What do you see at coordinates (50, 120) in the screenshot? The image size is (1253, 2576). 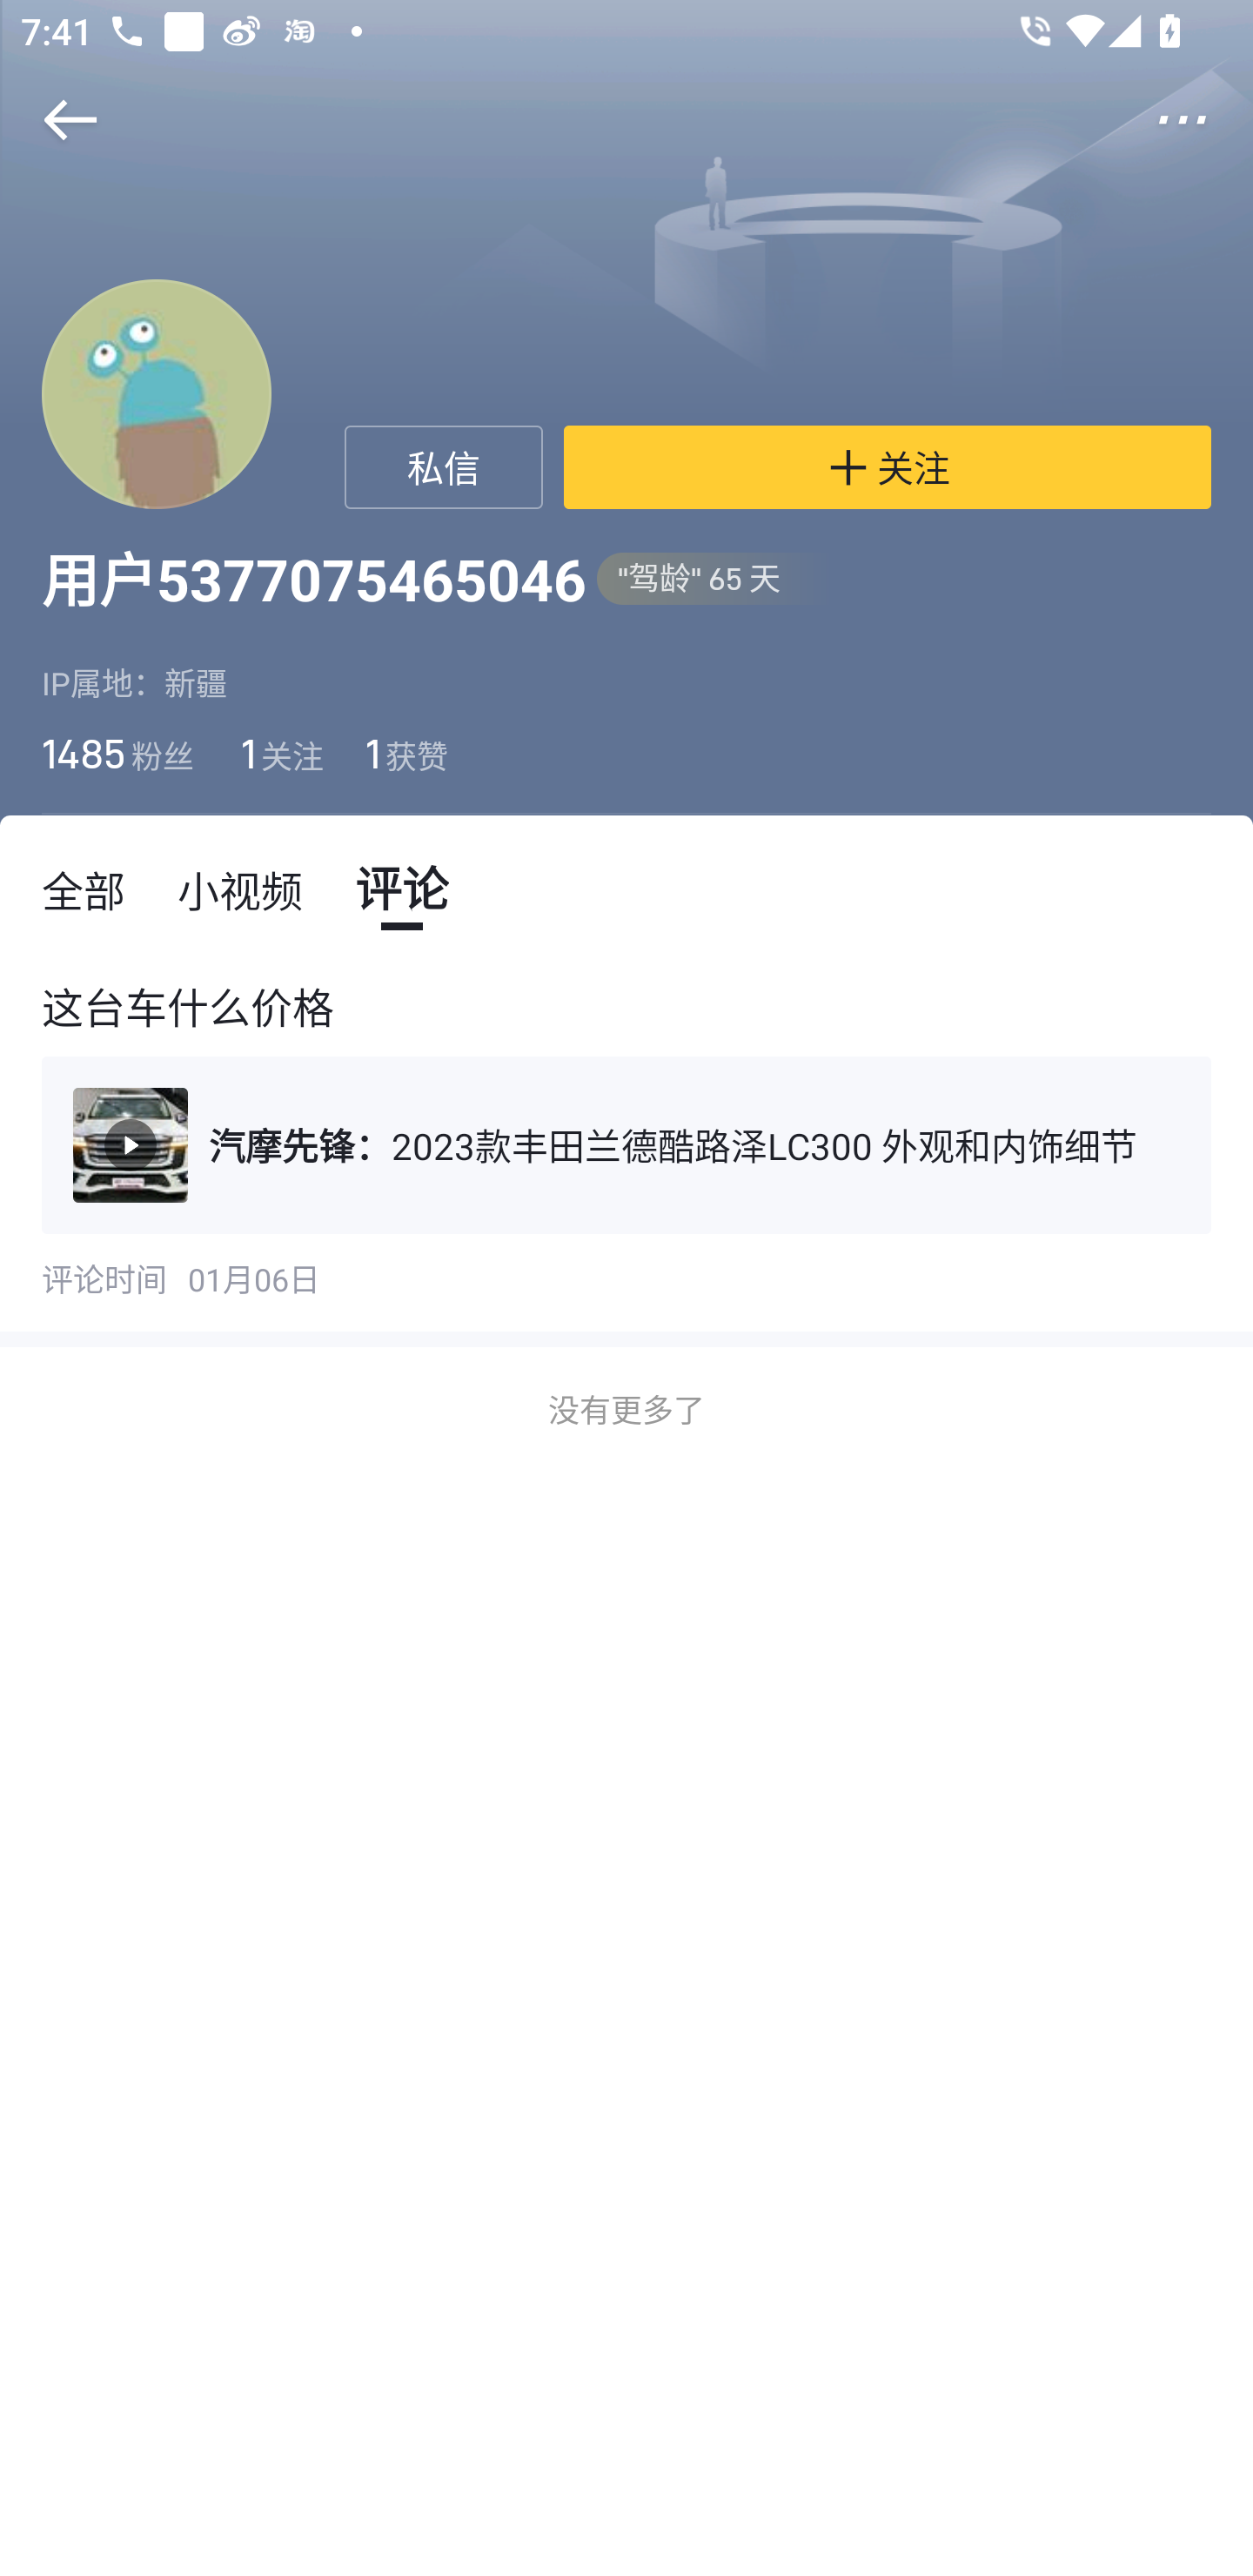 I see `` at bounding box center [50, 120].